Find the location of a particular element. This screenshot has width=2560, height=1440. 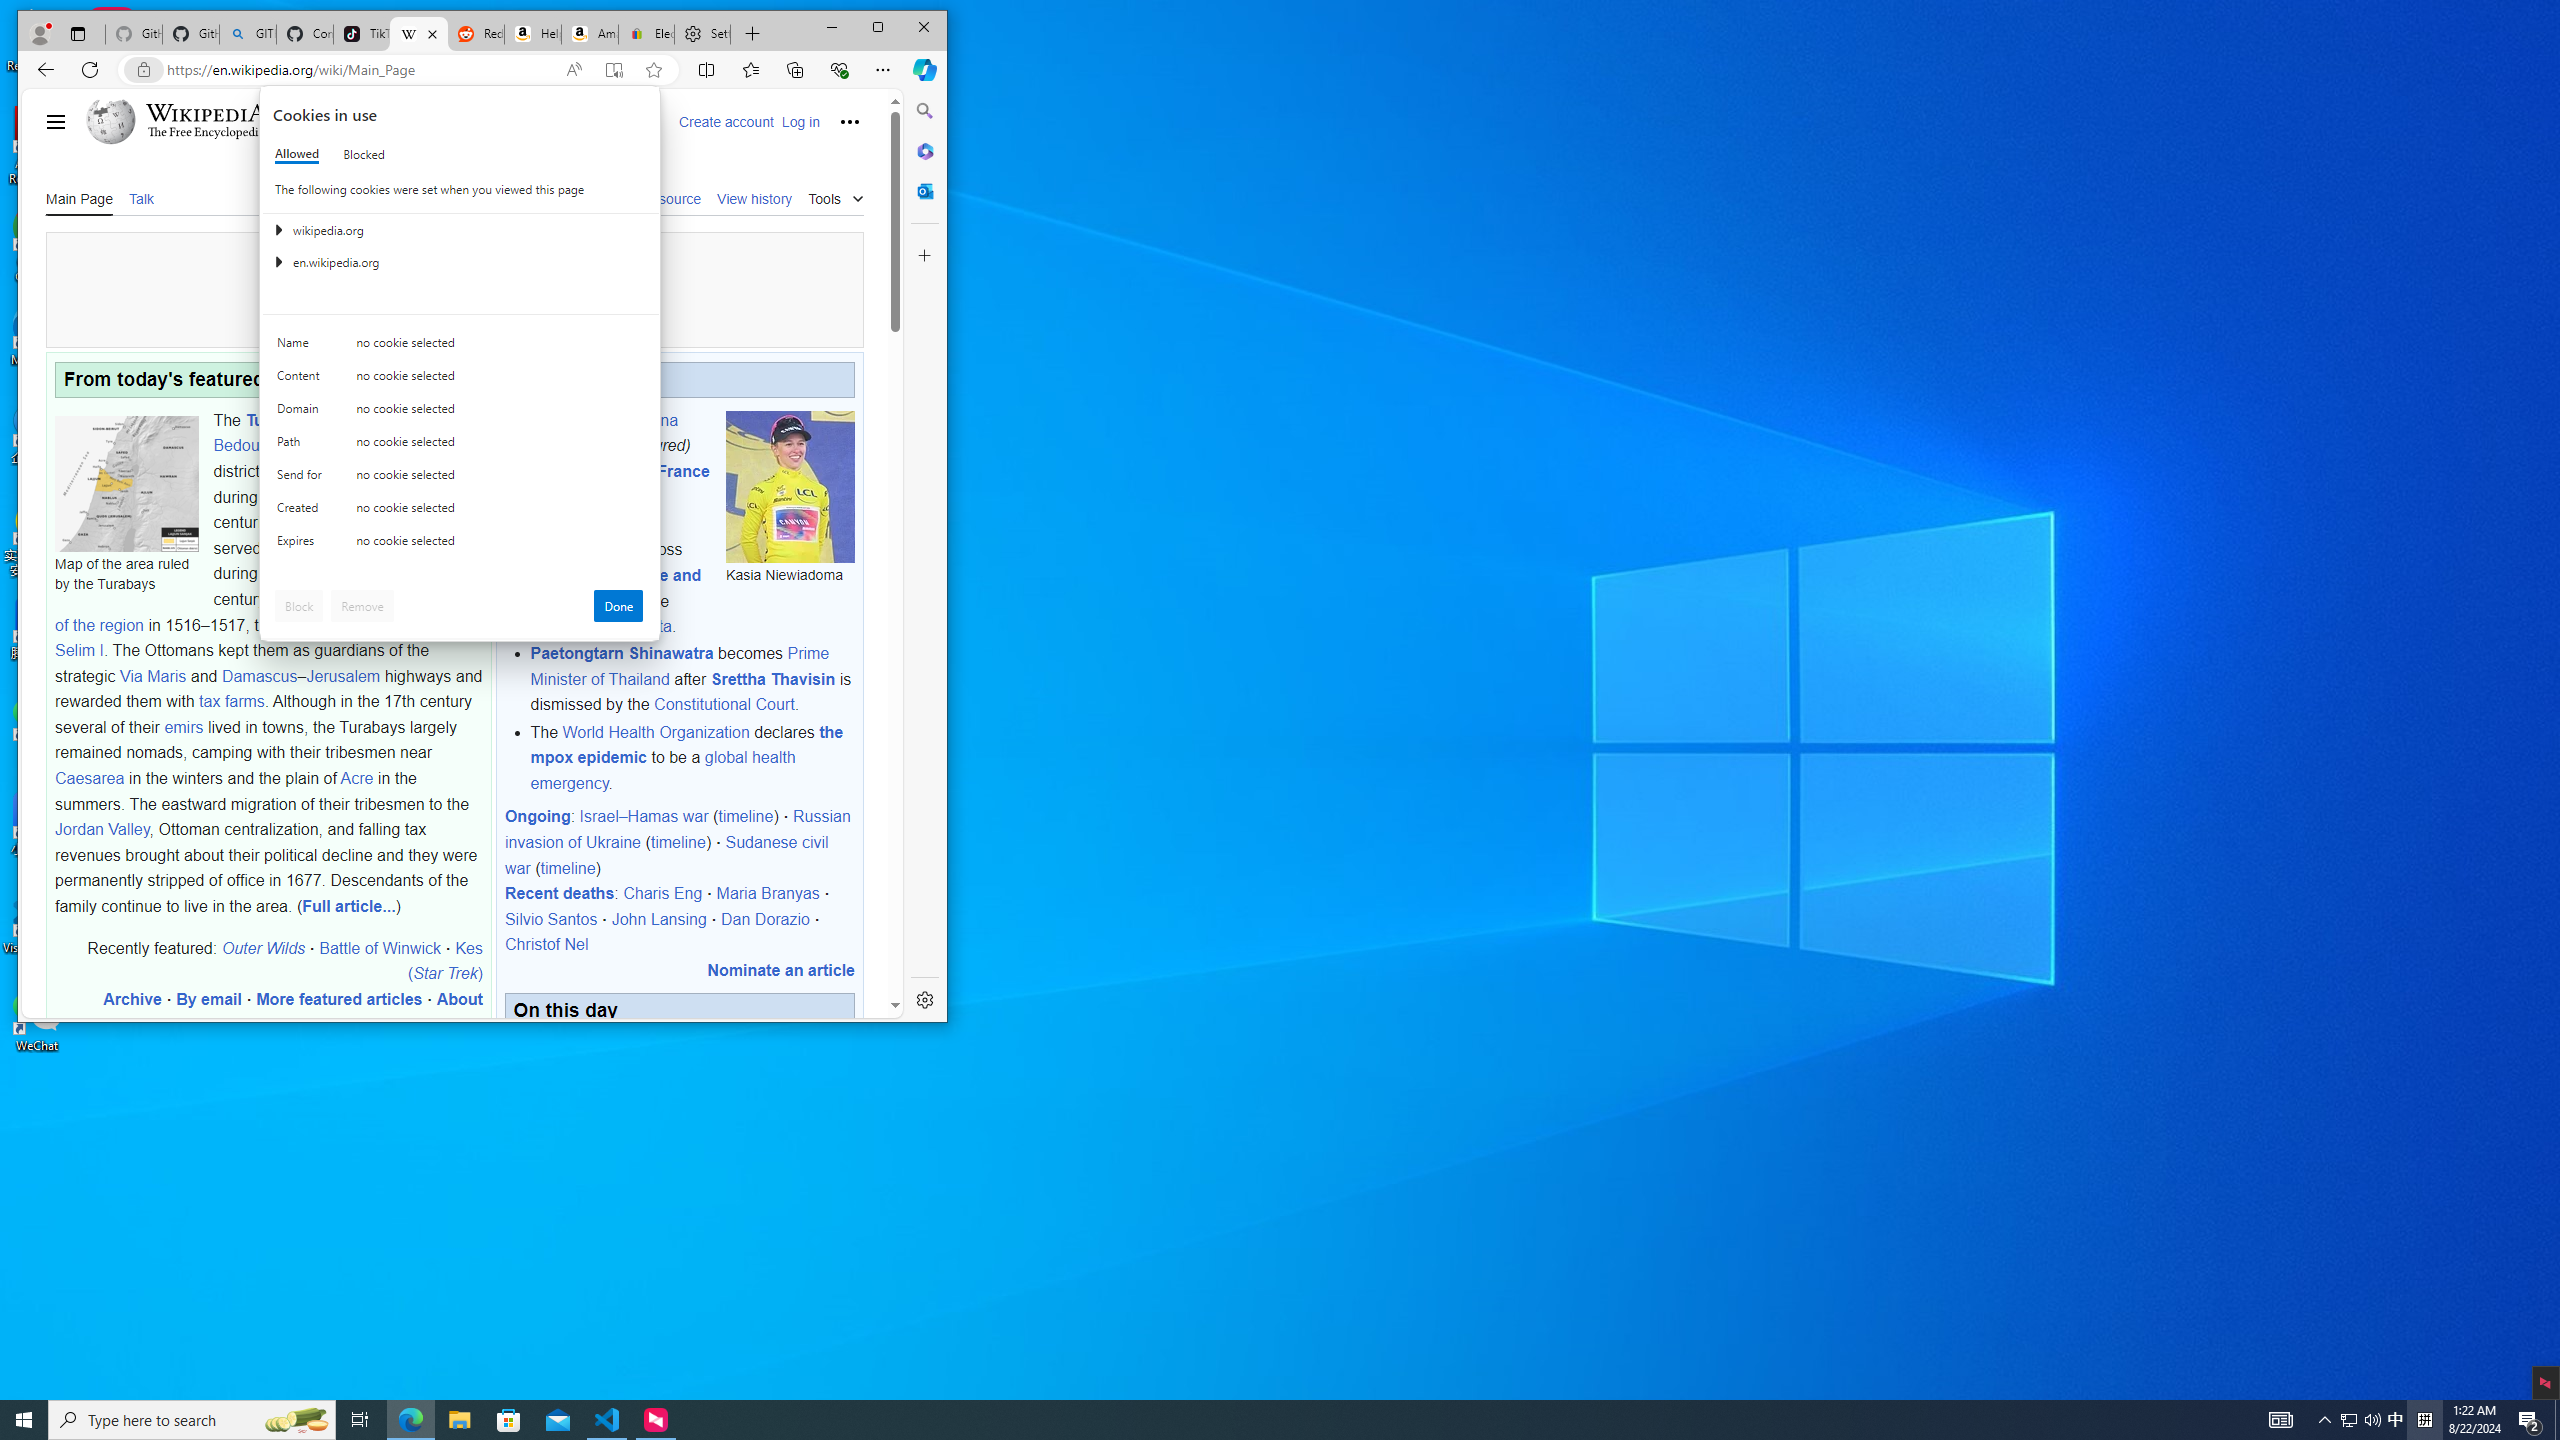

Notification Chevron is located at coordinates (2348, 1420).